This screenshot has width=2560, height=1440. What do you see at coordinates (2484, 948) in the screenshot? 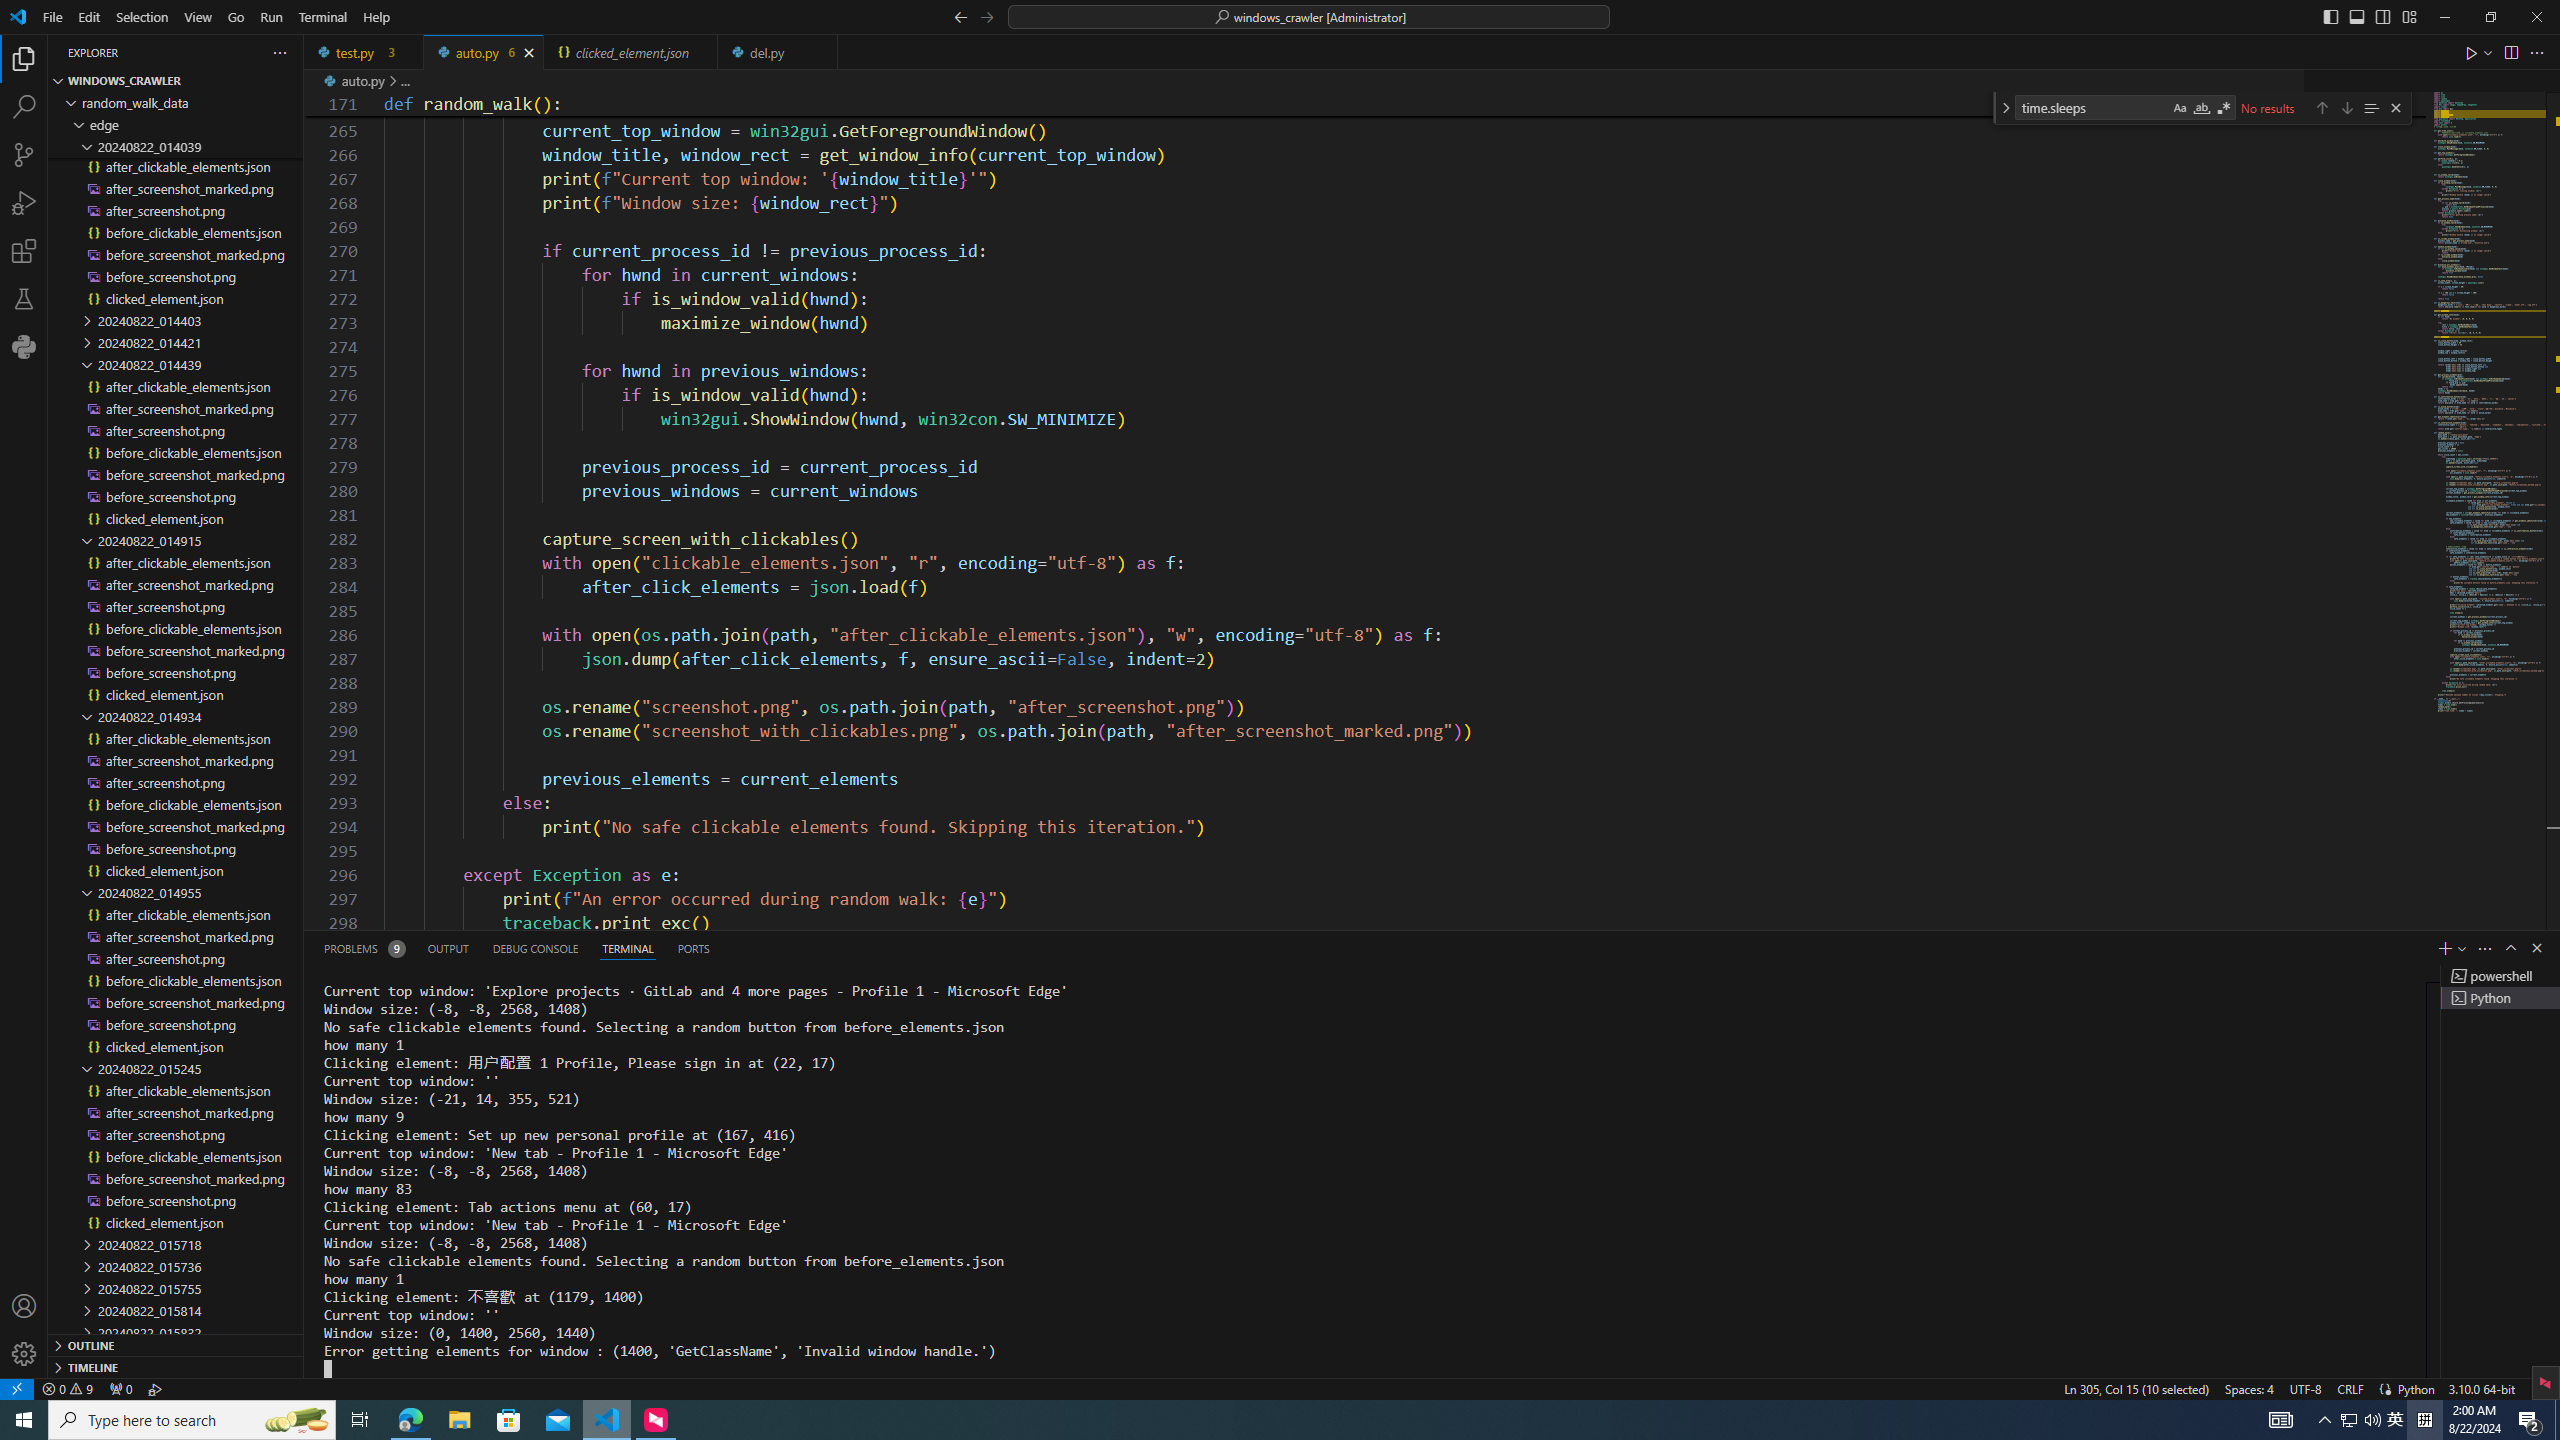
I see `Views and More Actions...` at bounding box center [2484, 948].